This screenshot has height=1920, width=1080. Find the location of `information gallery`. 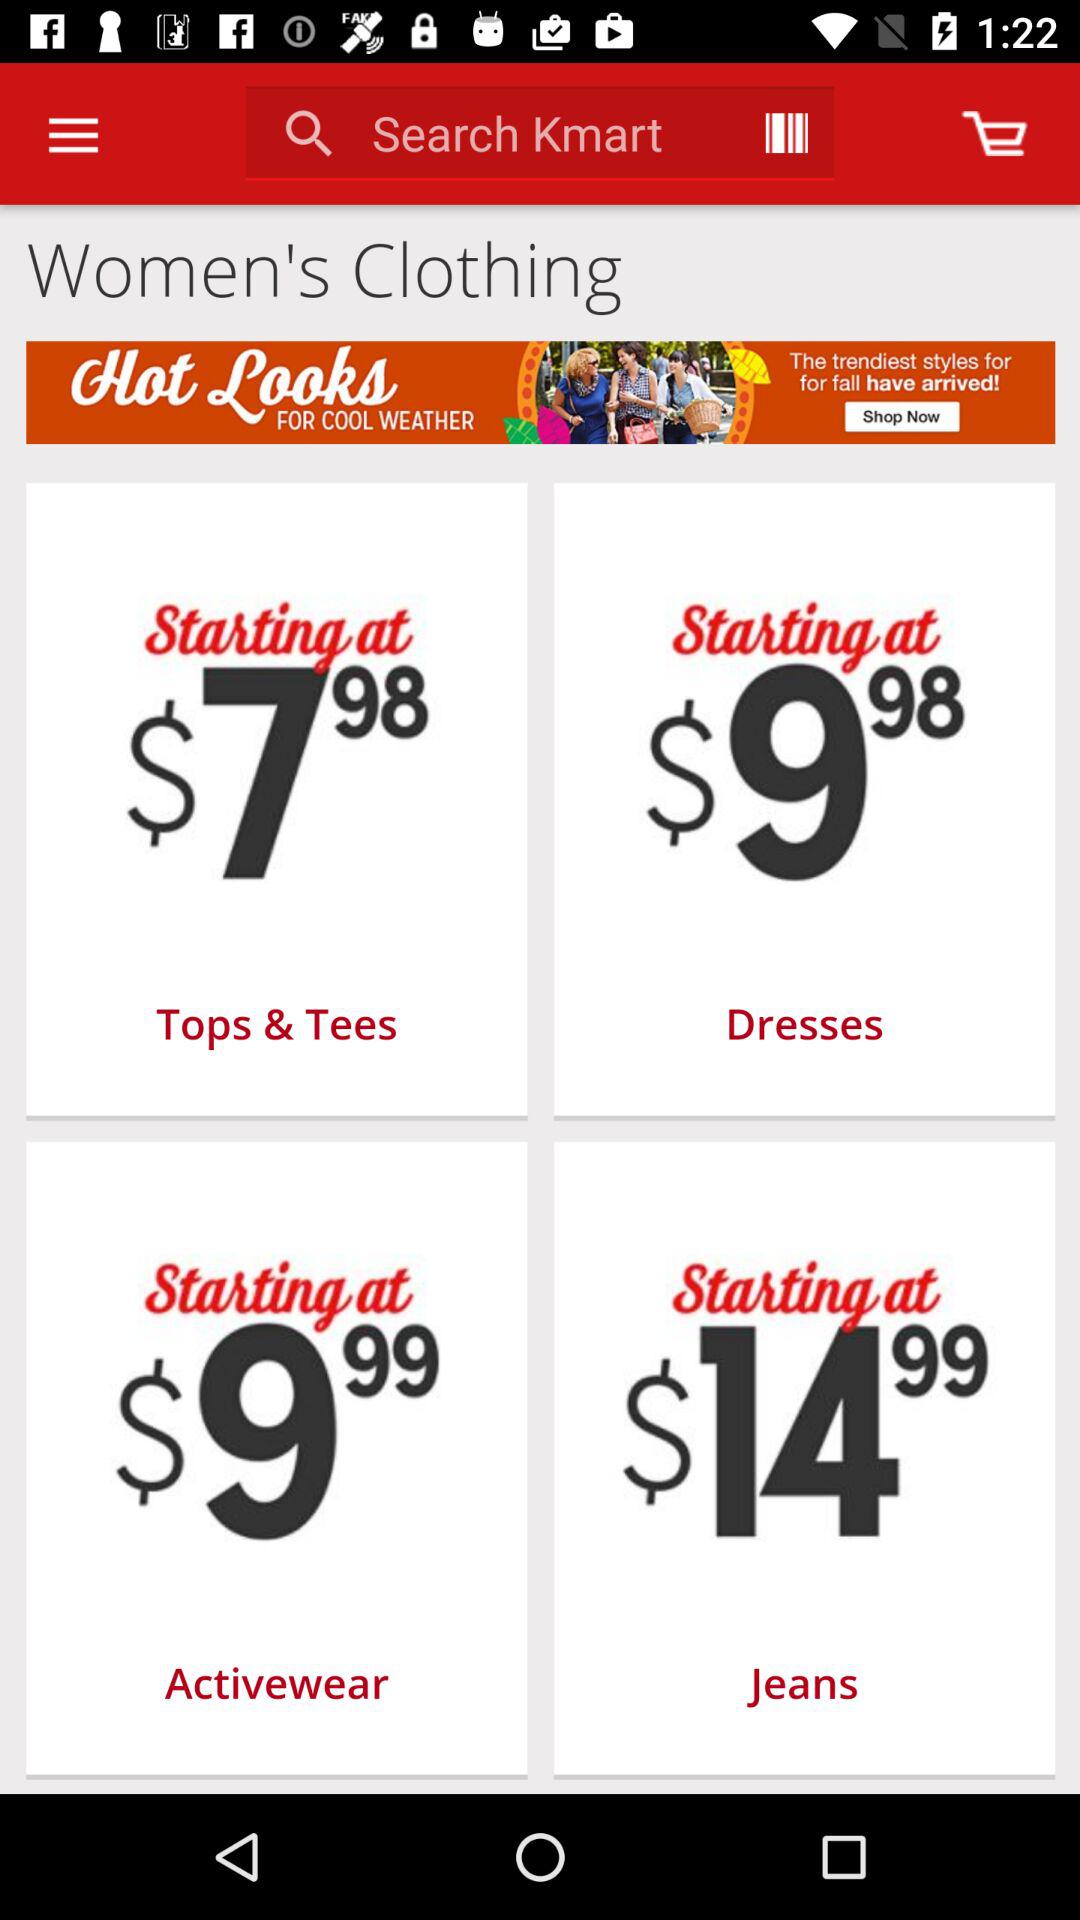

information gallery is located at coordinates (786, 133).